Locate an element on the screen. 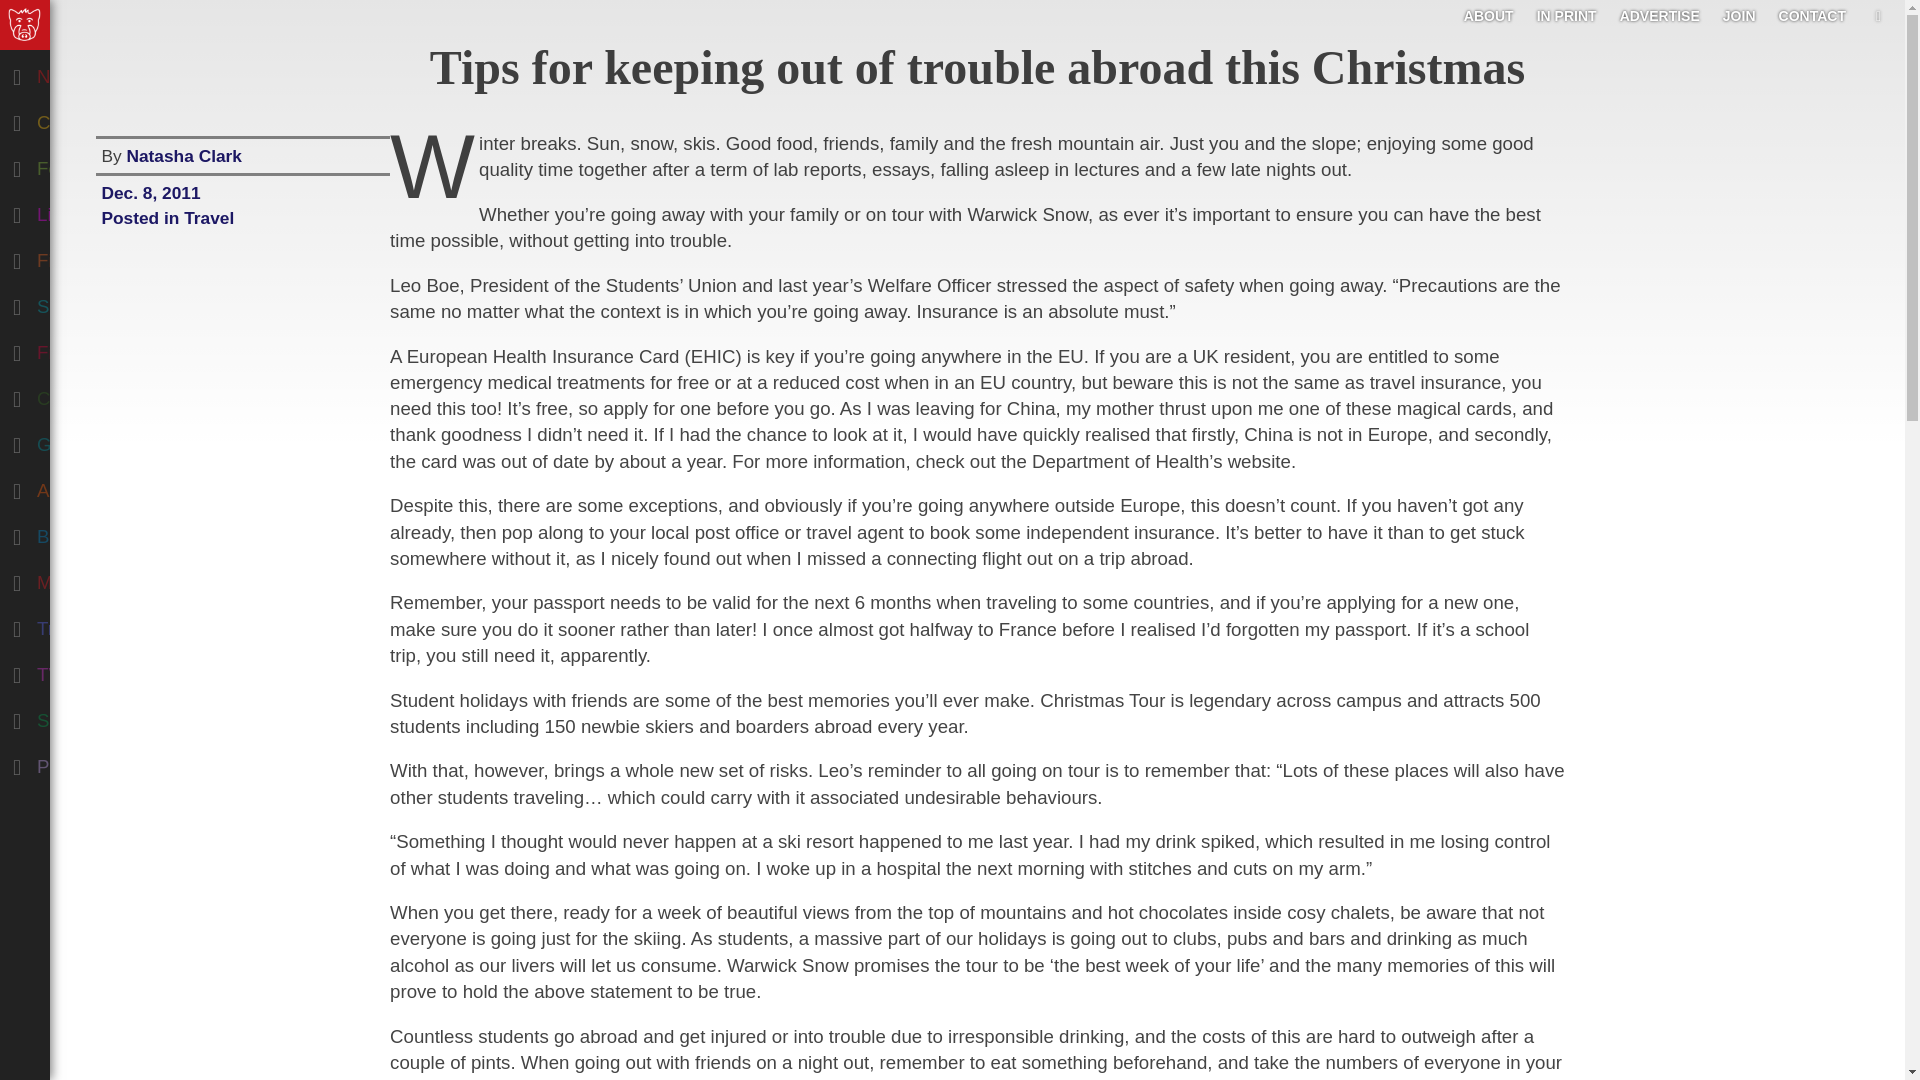  JOIN is located at coordinates (1739, 15).